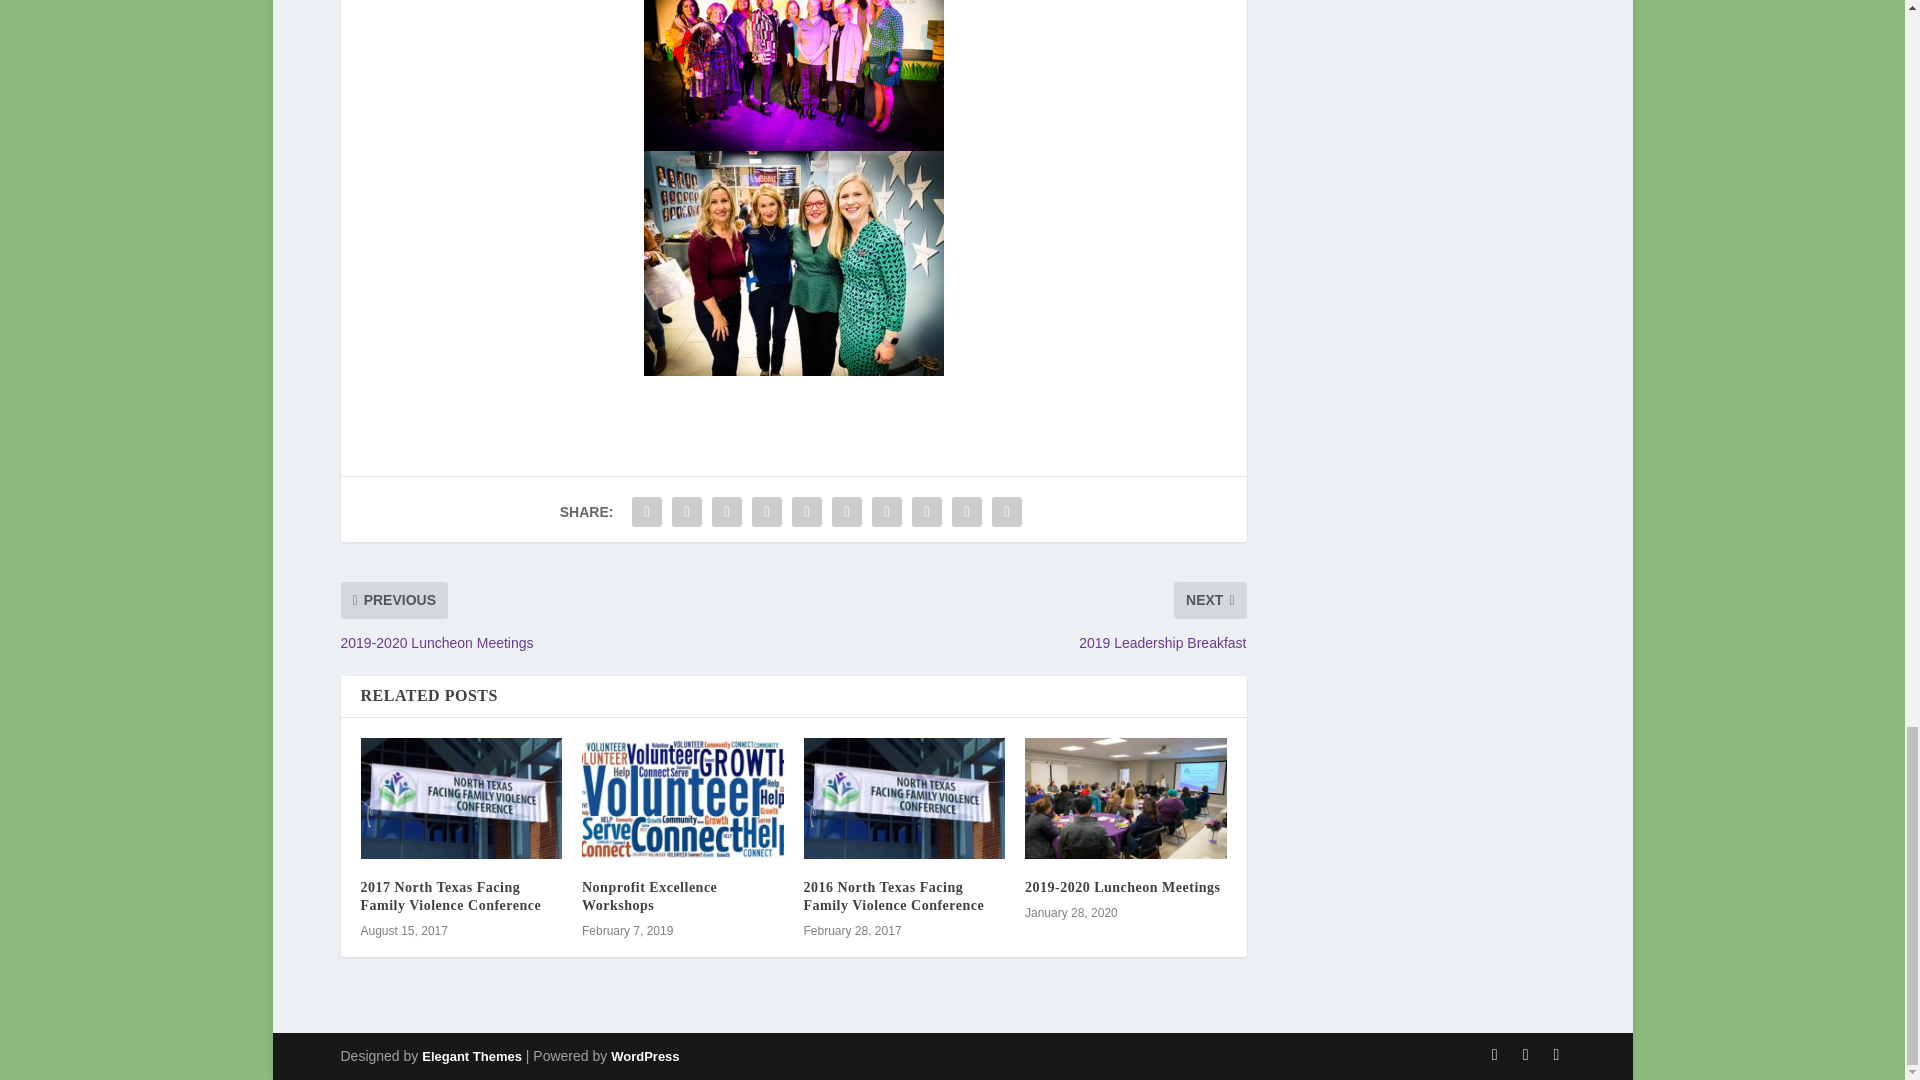 Image resolution: width=1920 pixels, height=1080 pixels. Describe the element at coordinates (1006, 512) in the screenshot. I see `Share "Facing Family Violence in Collin County" via Print` at that location.